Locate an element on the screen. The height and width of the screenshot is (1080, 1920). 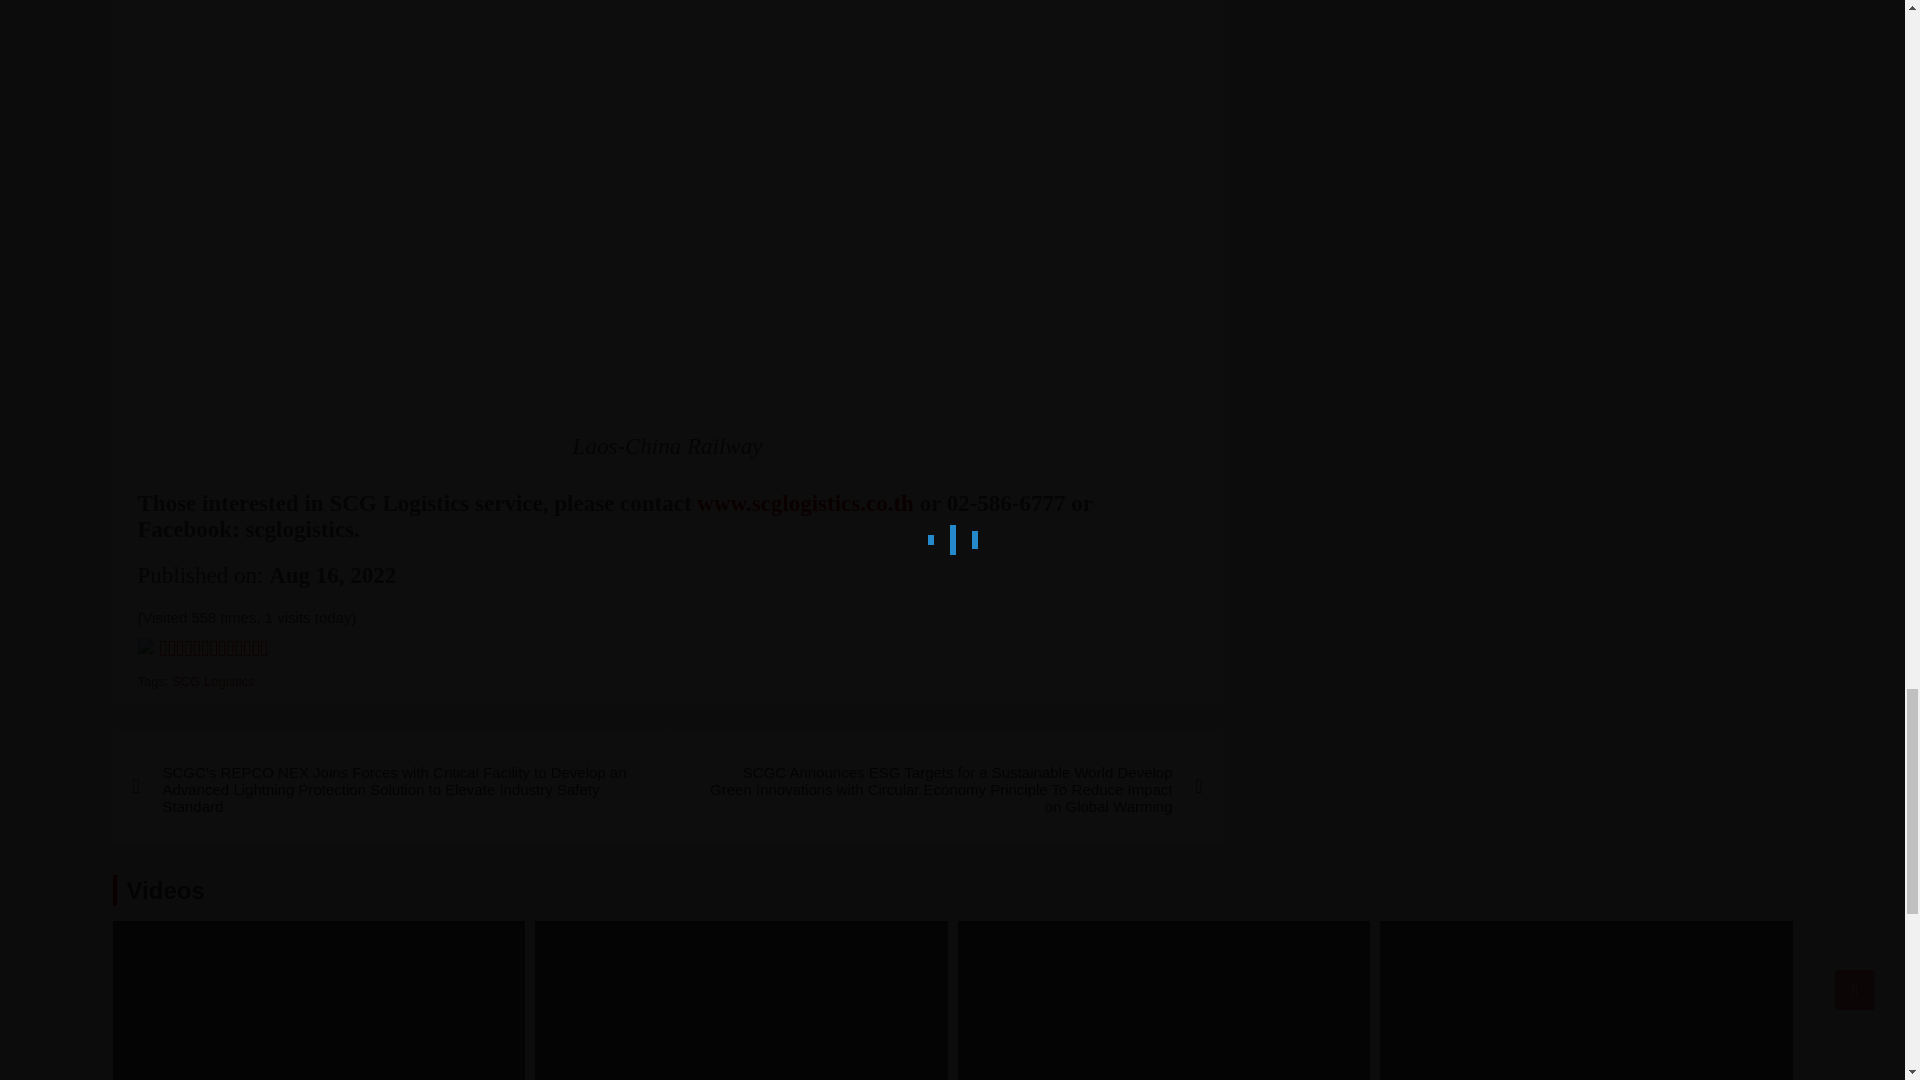
www.scglogistics.co.th is located at coordinates (804, 504).